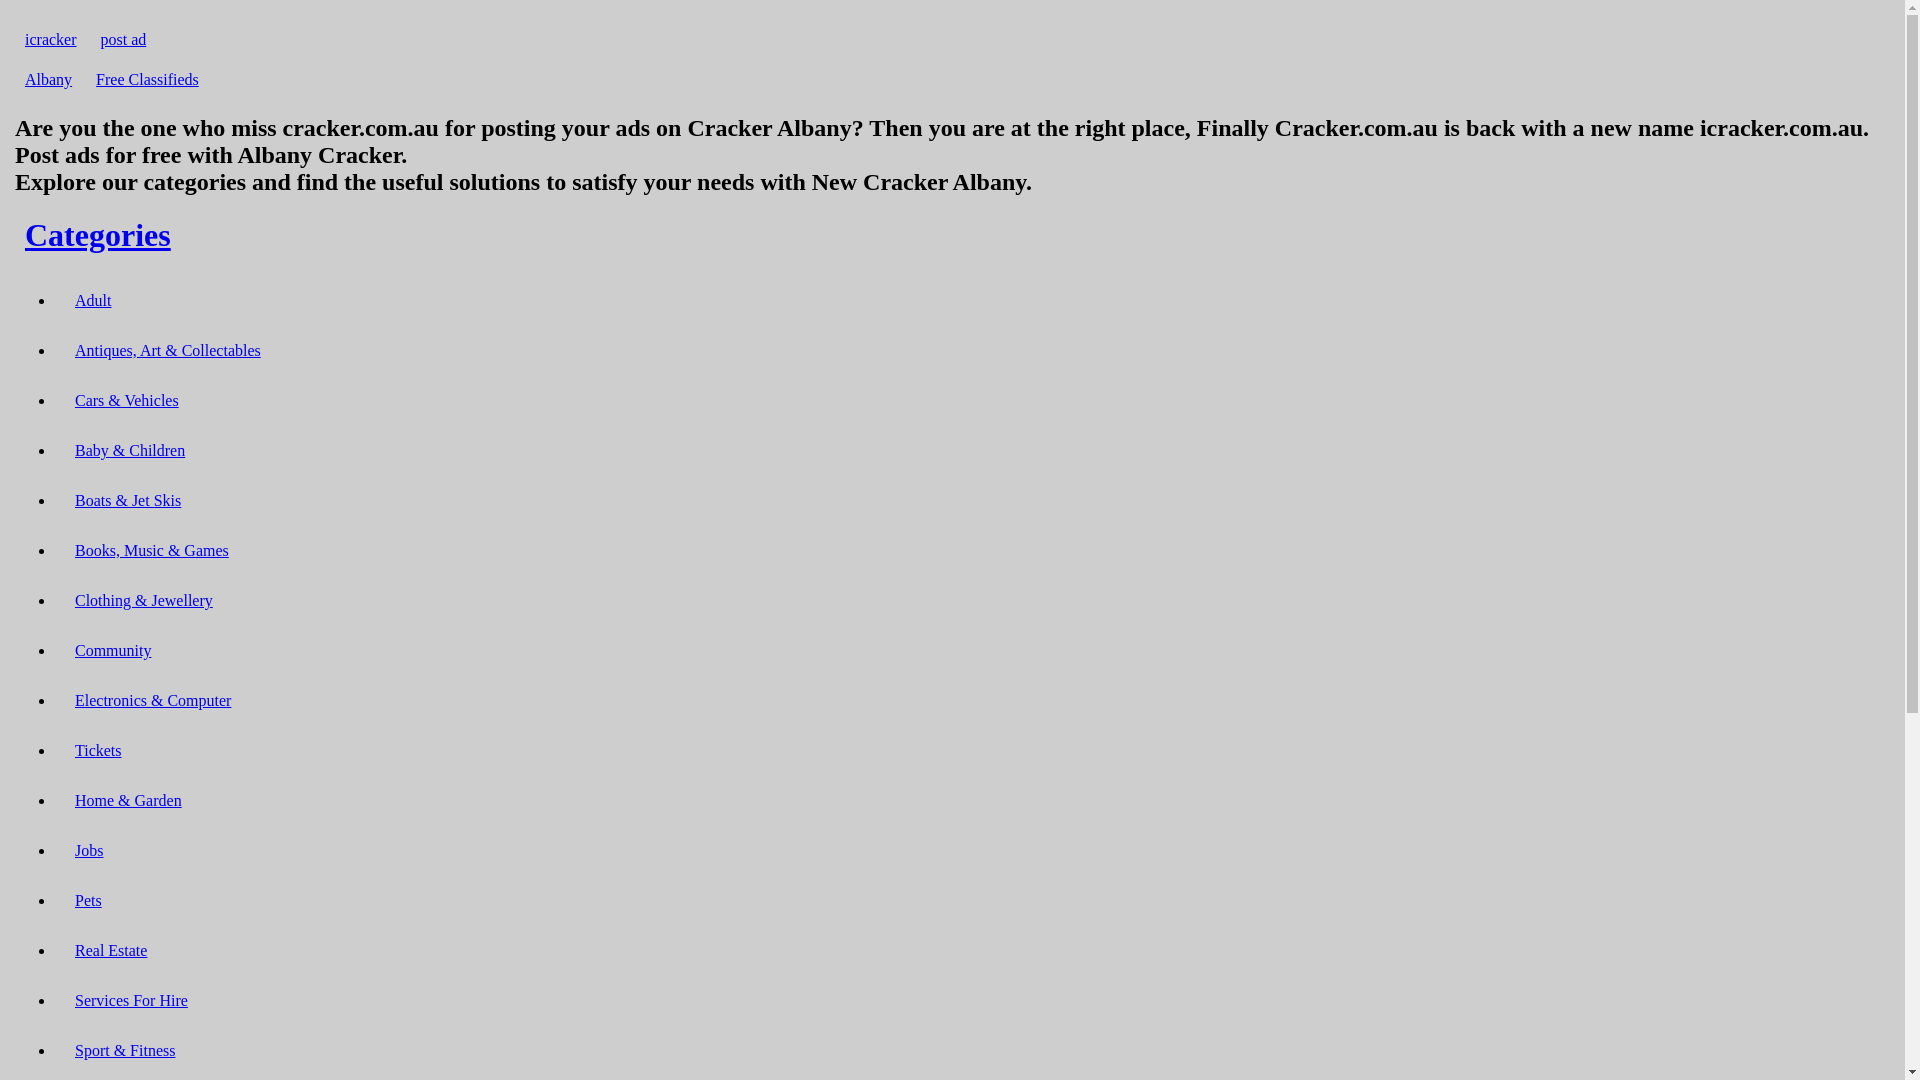 This screenshot has width=1920, height=1080. Describe the element at coordinates (152, 550) in the screenshot. I see `Books, Music & Games` at that location.